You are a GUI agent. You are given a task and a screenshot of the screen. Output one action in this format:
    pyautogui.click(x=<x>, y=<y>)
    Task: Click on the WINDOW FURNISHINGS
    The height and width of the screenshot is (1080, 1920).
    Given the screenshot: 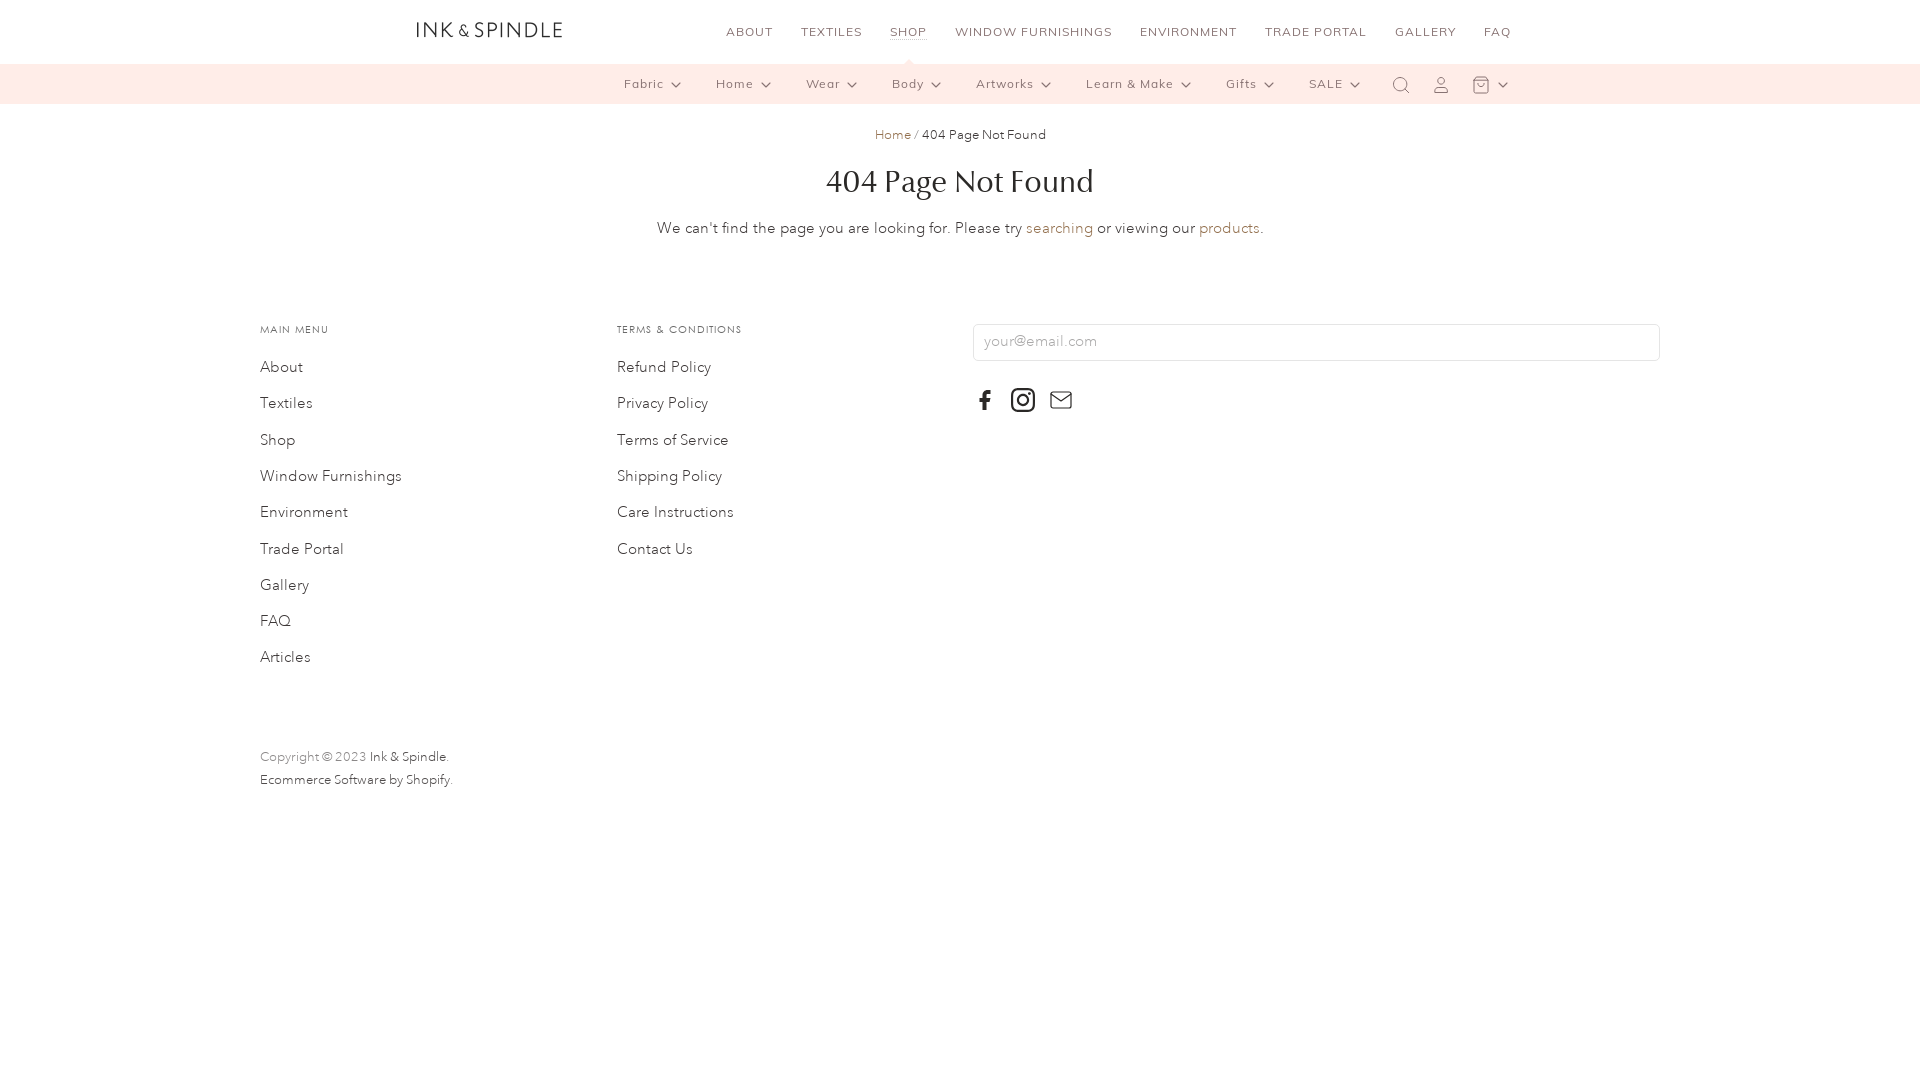 What is the action you would take?
    pyautogui.click(x=1034, y=32)
    